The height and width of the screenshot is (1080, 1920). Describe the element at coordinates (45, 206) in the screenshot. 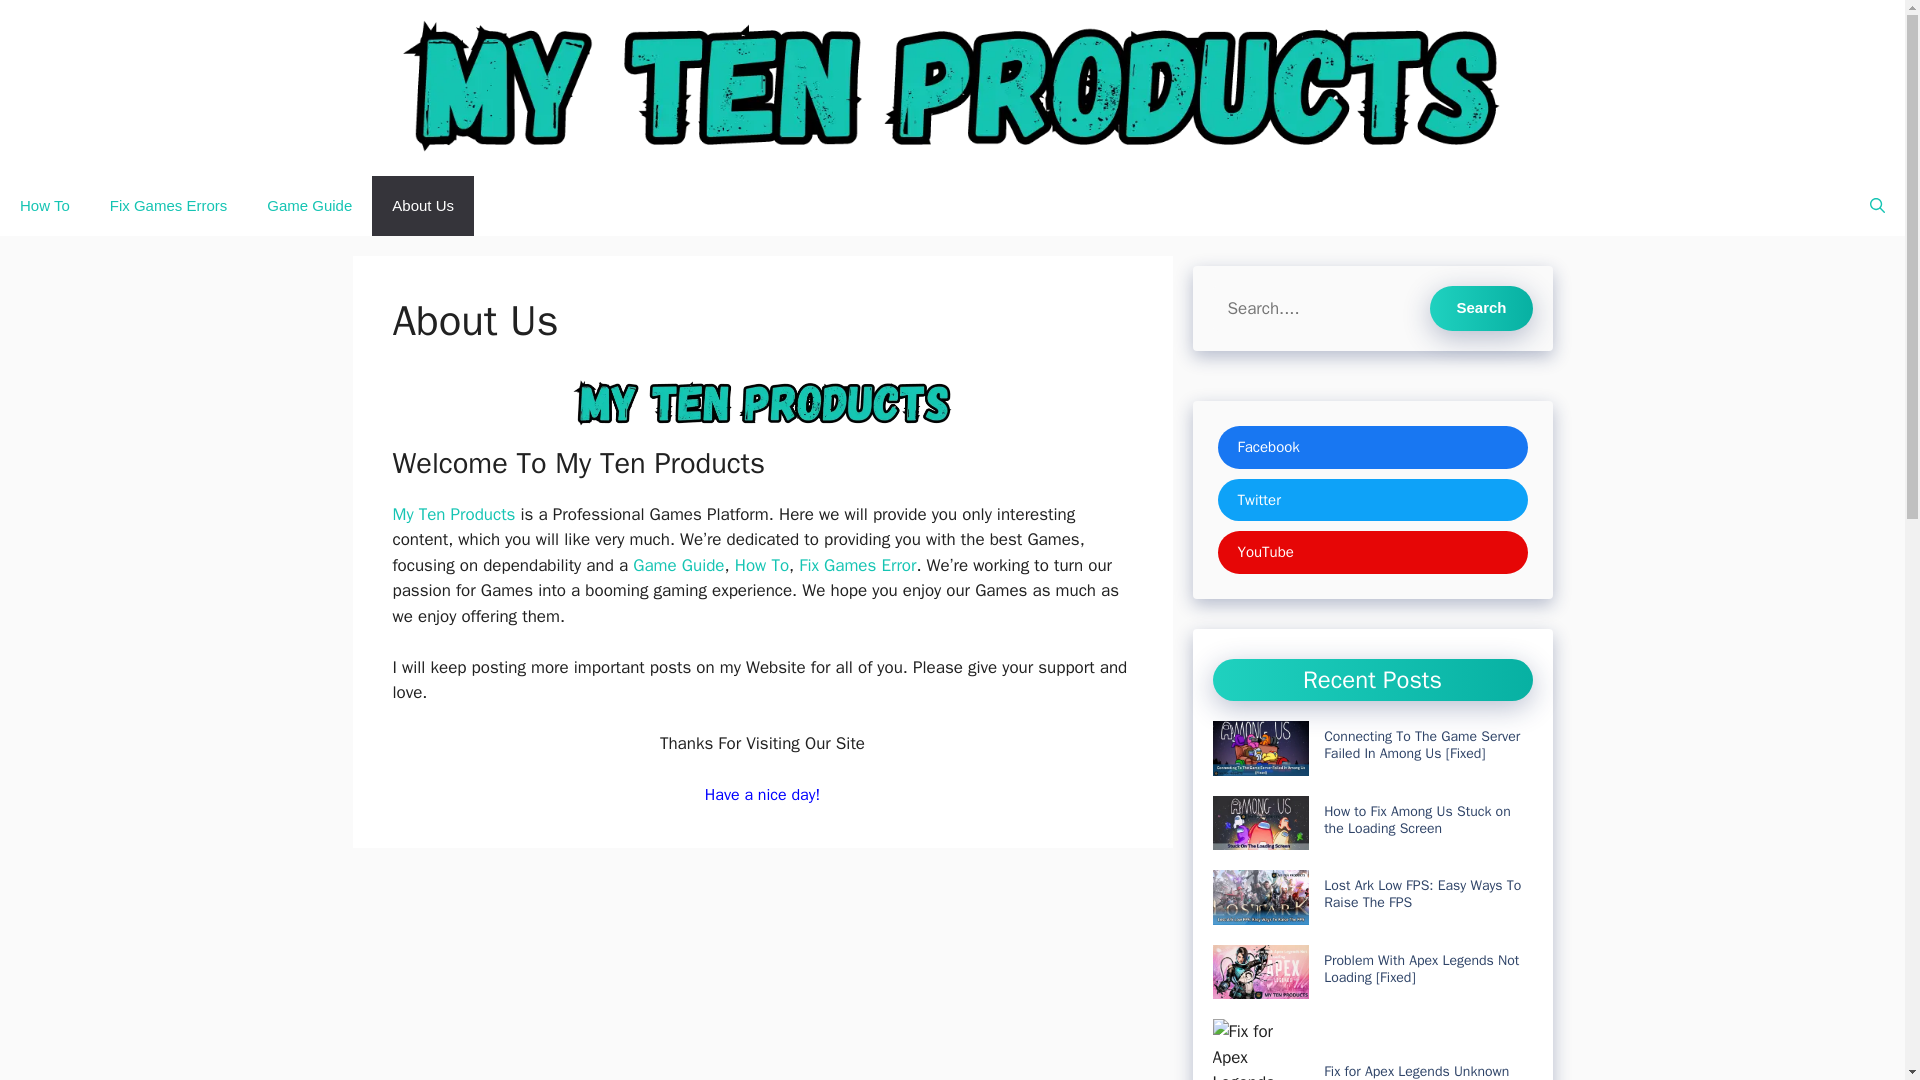

I see `How To` at that location.